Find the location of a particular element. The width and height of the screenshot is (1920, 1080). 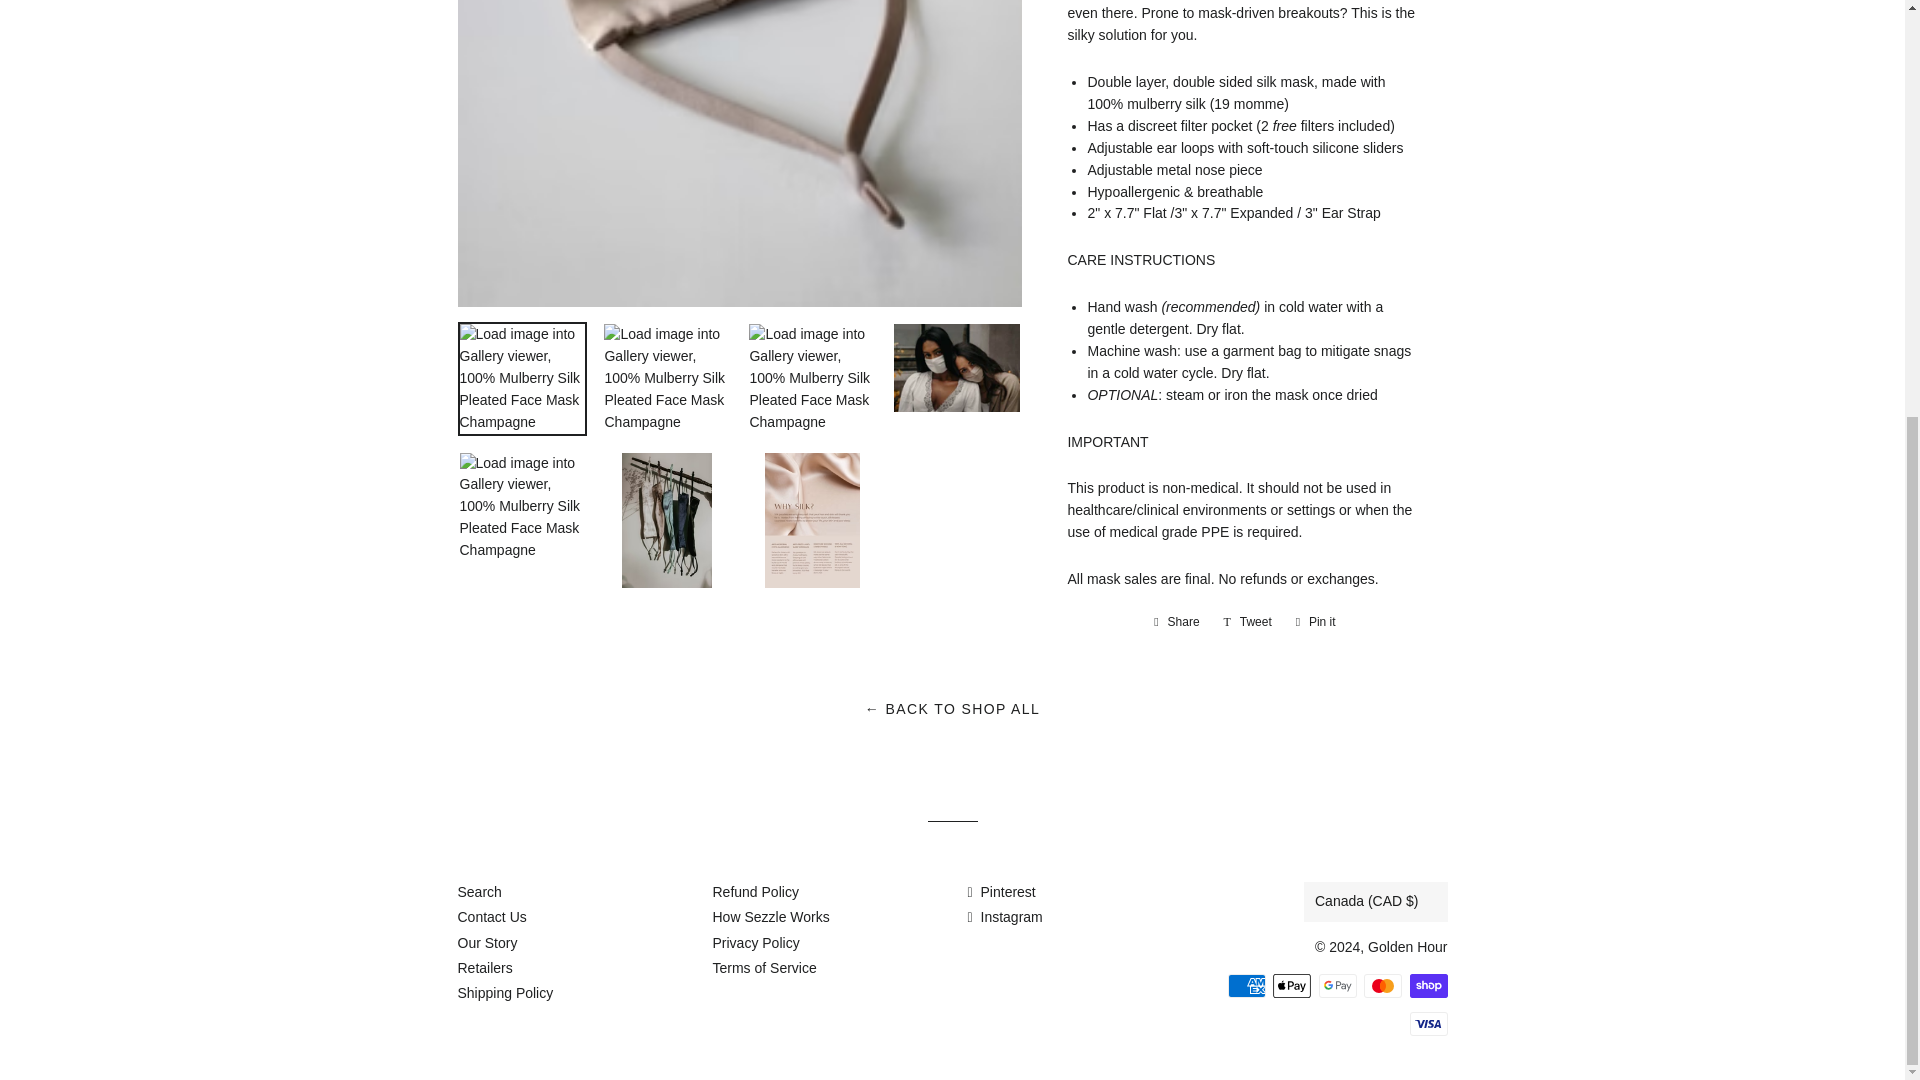

Pin on Pinterest is located at coordinates (1316, 622).